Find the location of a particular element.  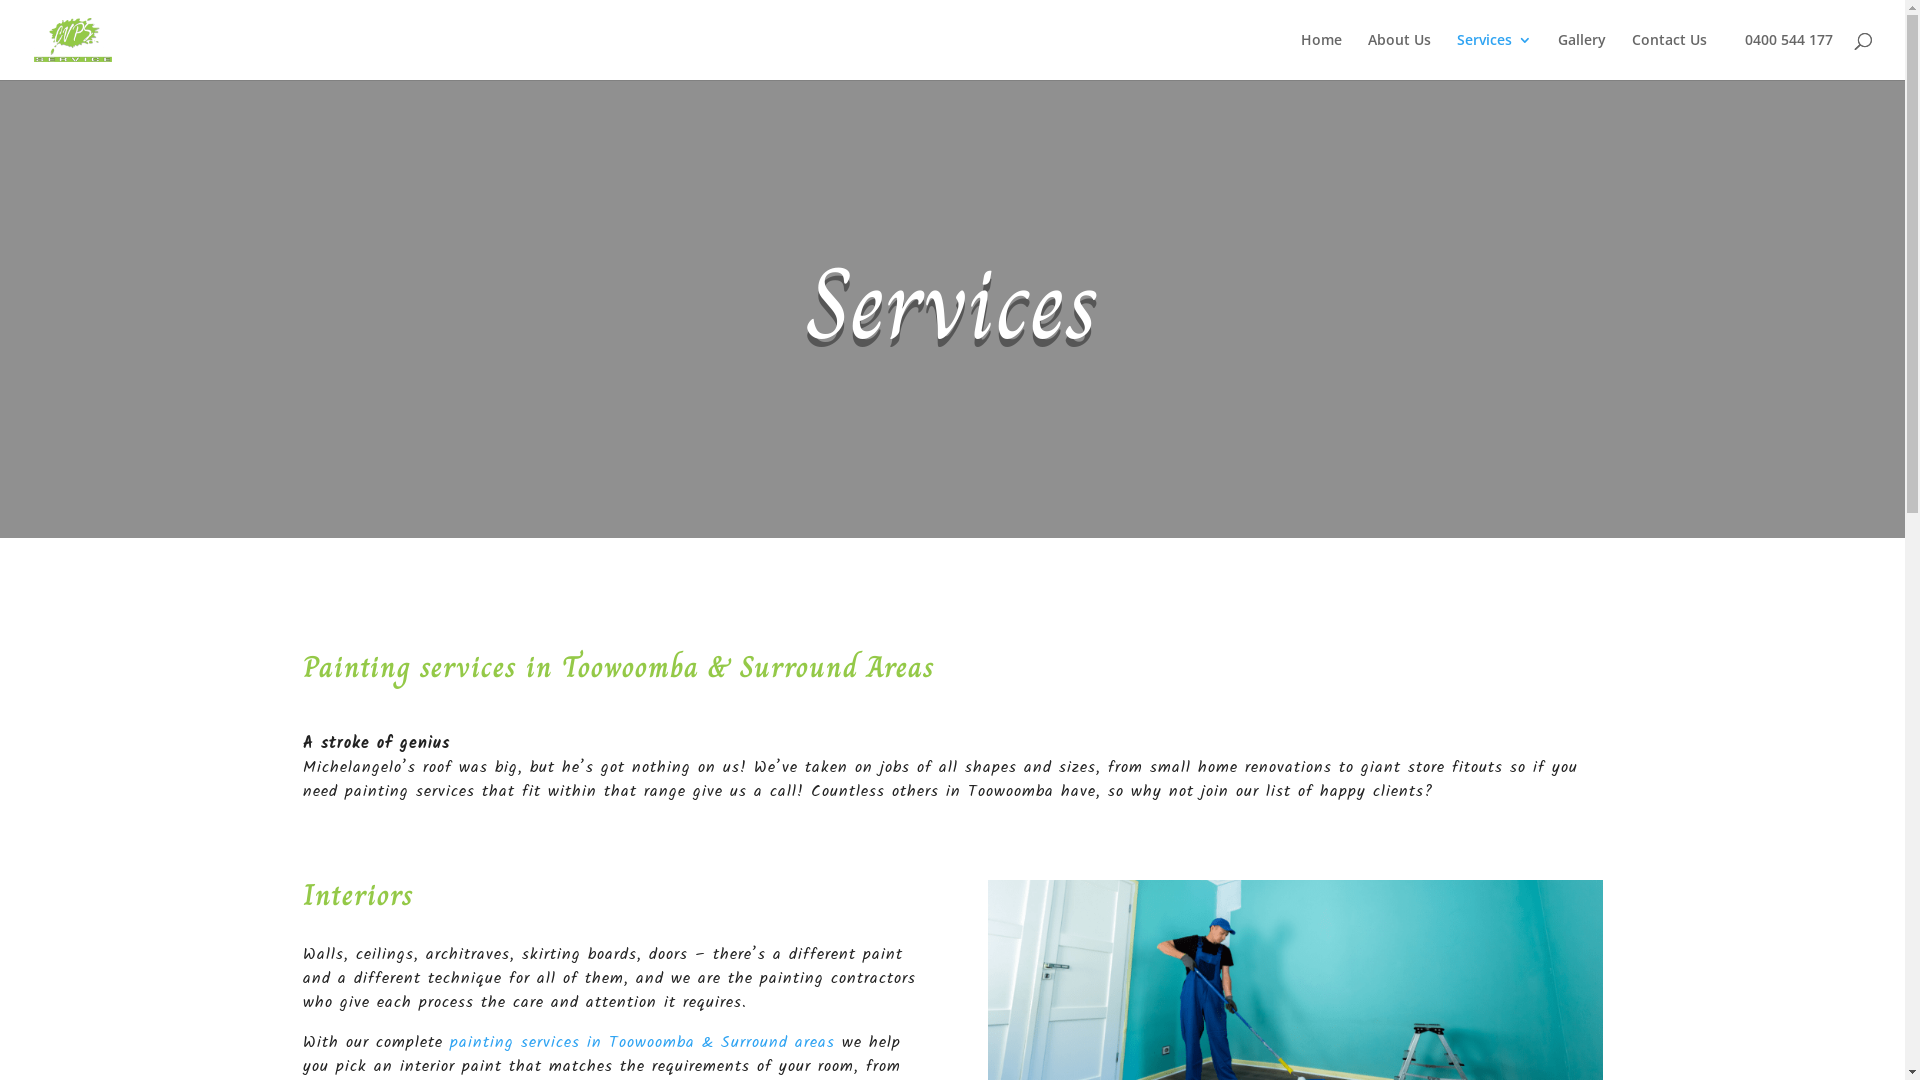

painting services in Toowoomba & Surround areas is located at coordinates (642, 1042).